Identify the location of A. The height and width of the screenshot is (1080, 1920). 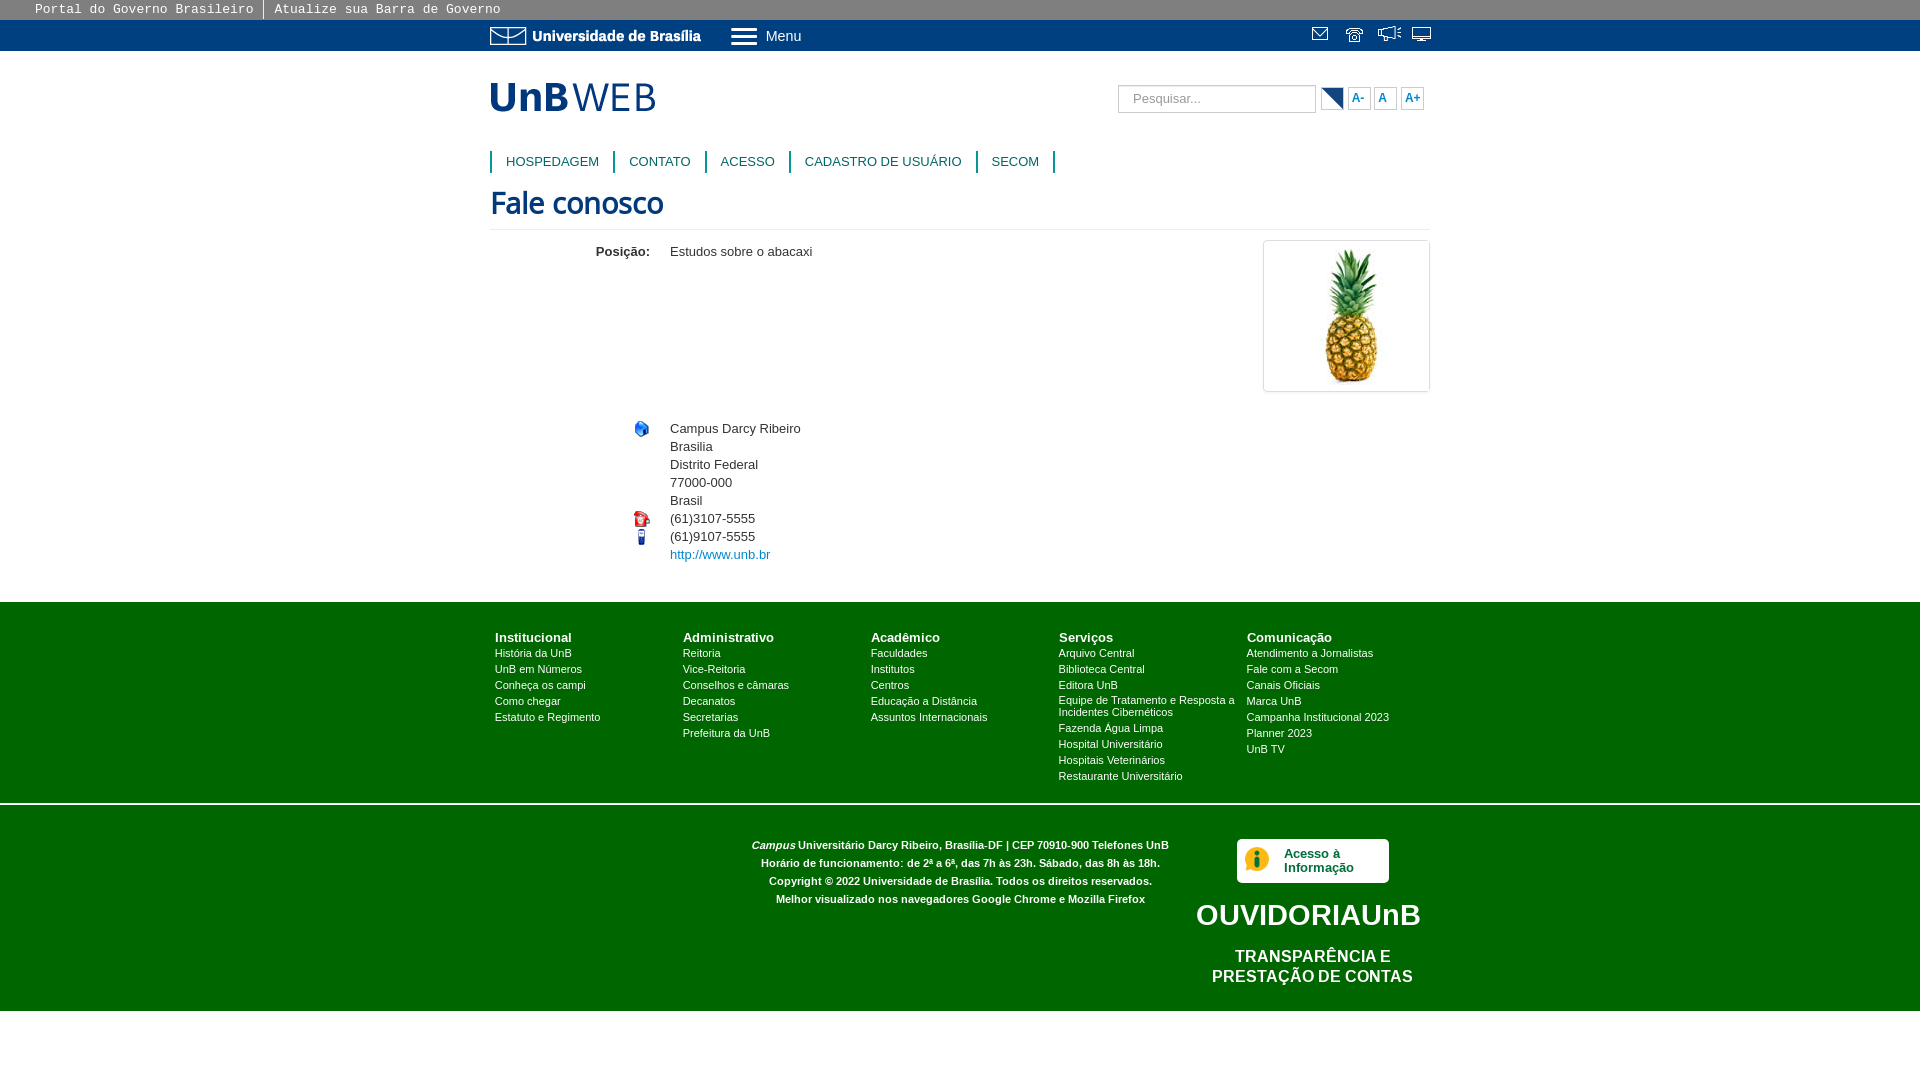
(1386, 98).